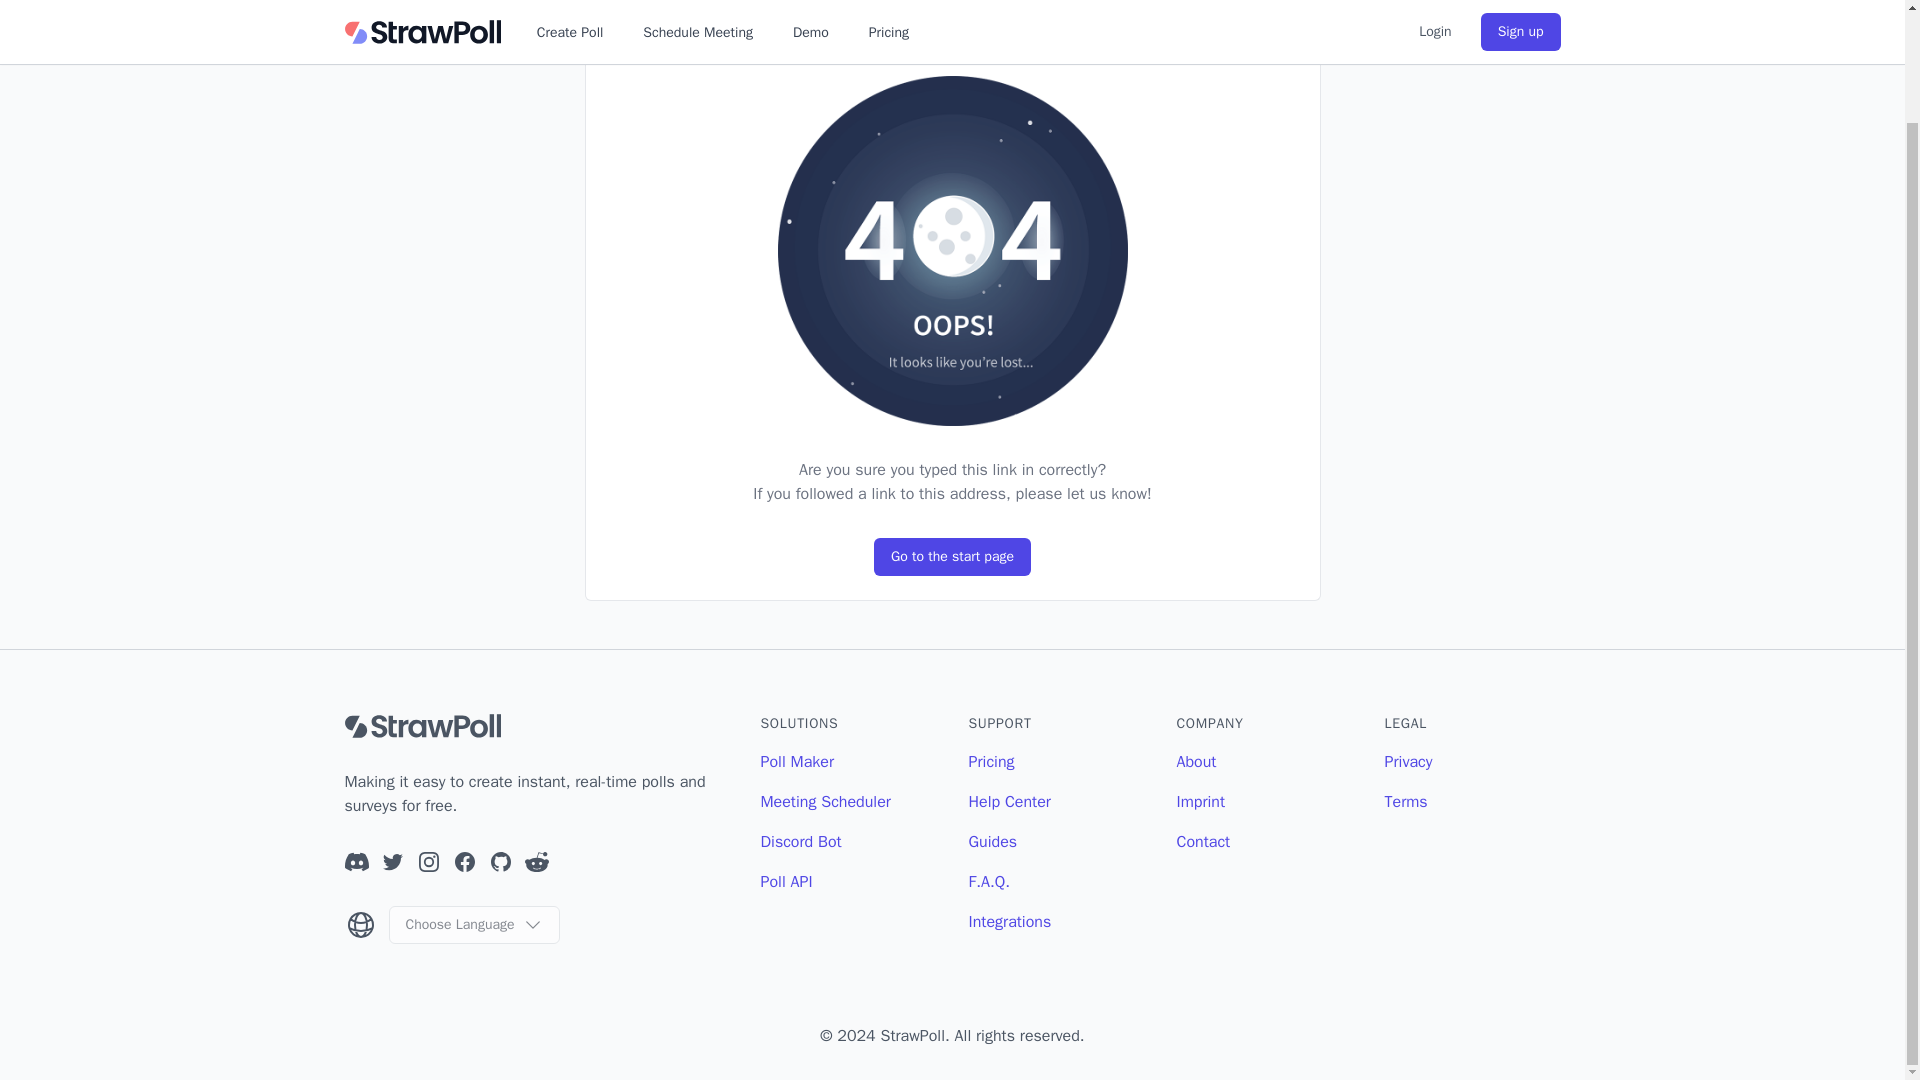  What do you see at coordinates (952, 556) in the screenshot?
I see `Go to the start page` at bounding box center [952, 556].